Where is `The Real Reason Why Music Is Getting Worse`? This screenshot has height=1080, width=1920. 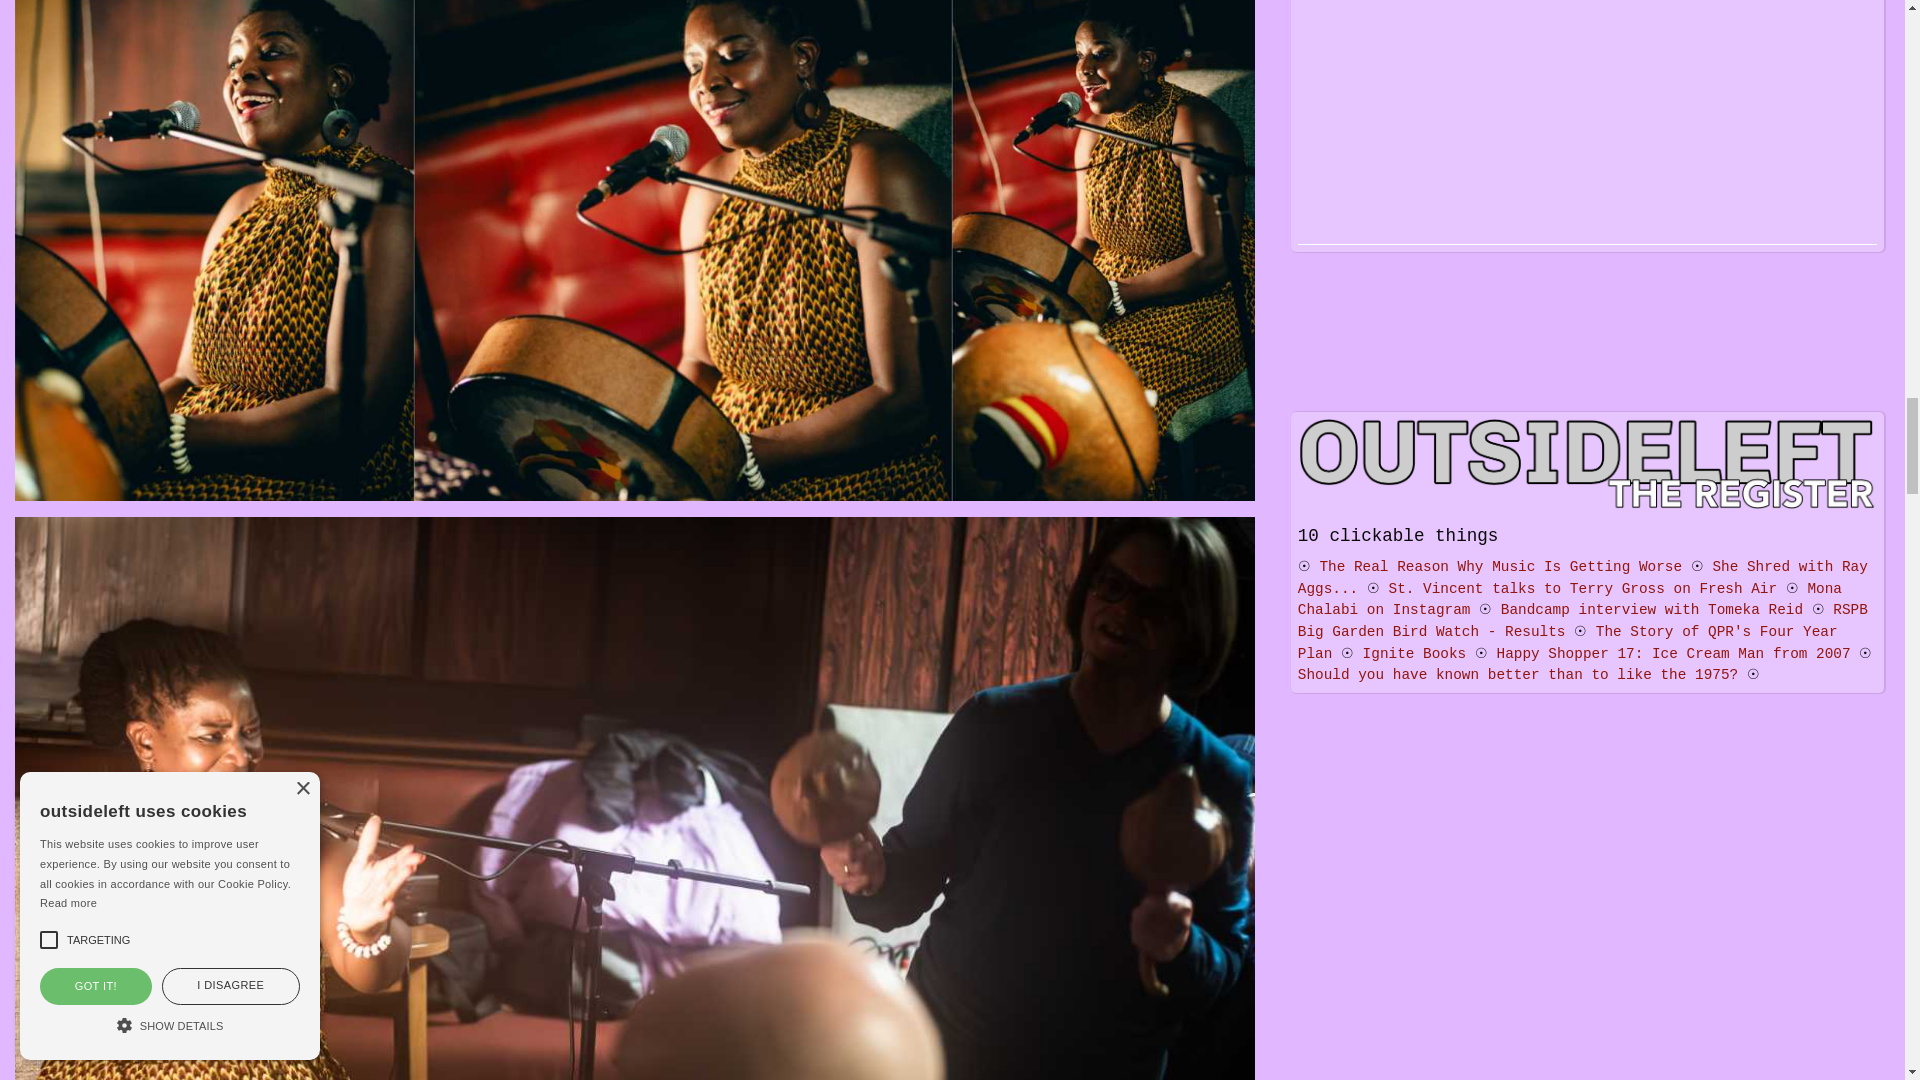 The Real Reason Why Music Is Getting Worse is located at coordinates (1500, 566).